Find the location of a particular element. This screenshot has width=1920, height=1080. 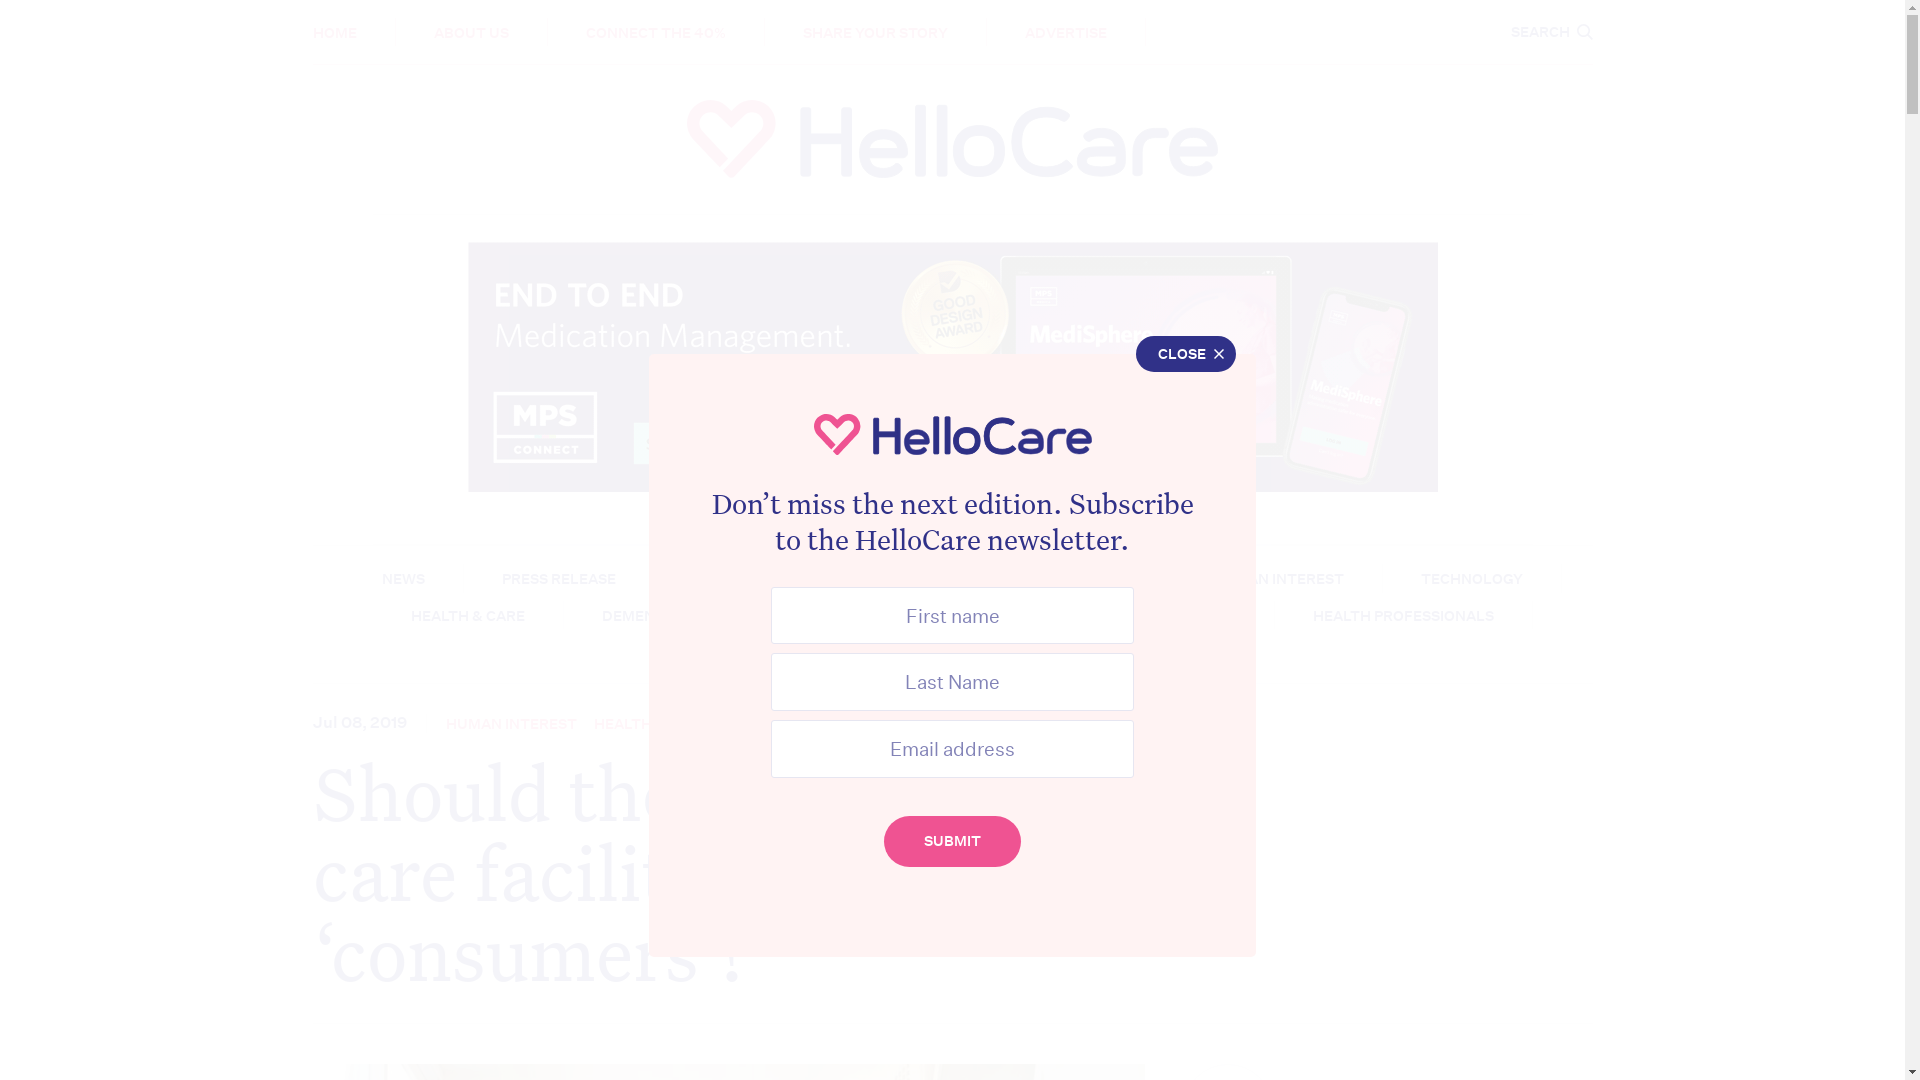

PRESS RELEASE is located at coordinates (559, 579).